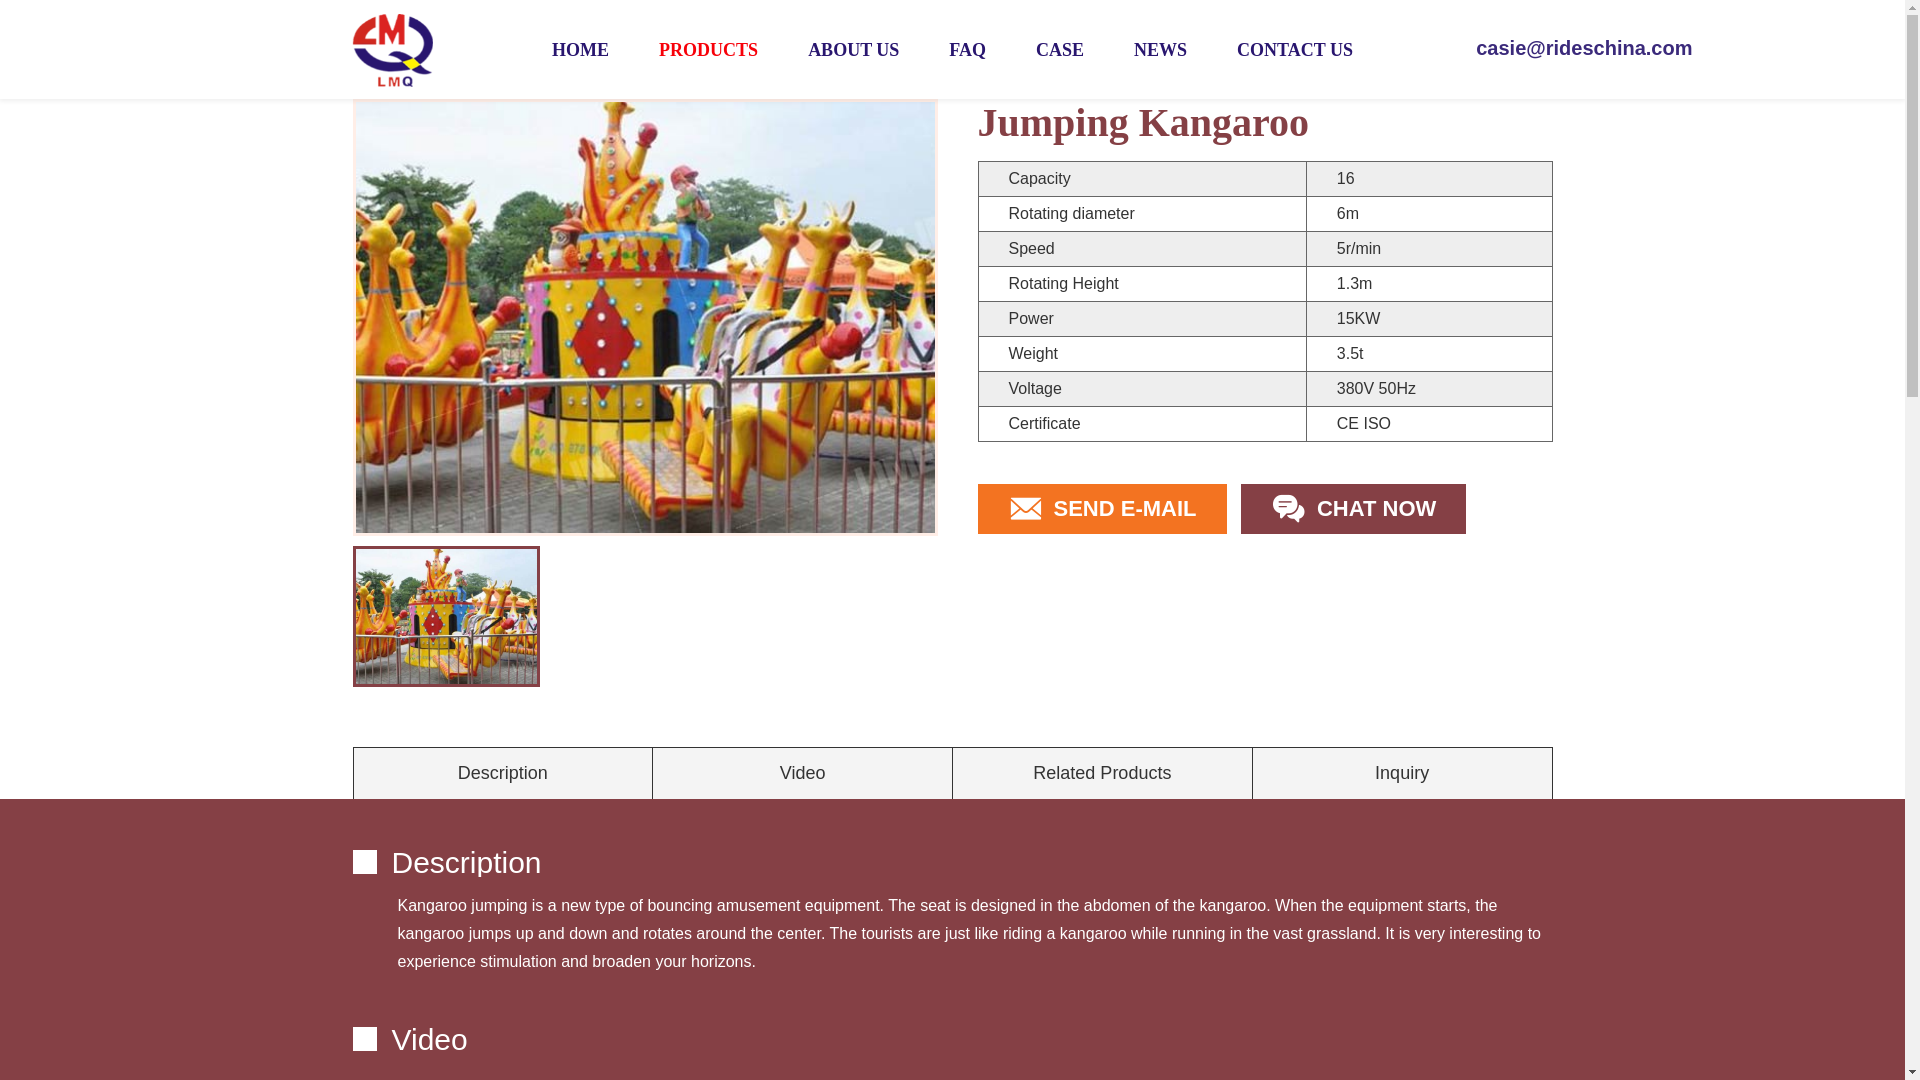 This screenshot has width=1920, height=1080. I want to click on NEWS, so click(1160, 50).